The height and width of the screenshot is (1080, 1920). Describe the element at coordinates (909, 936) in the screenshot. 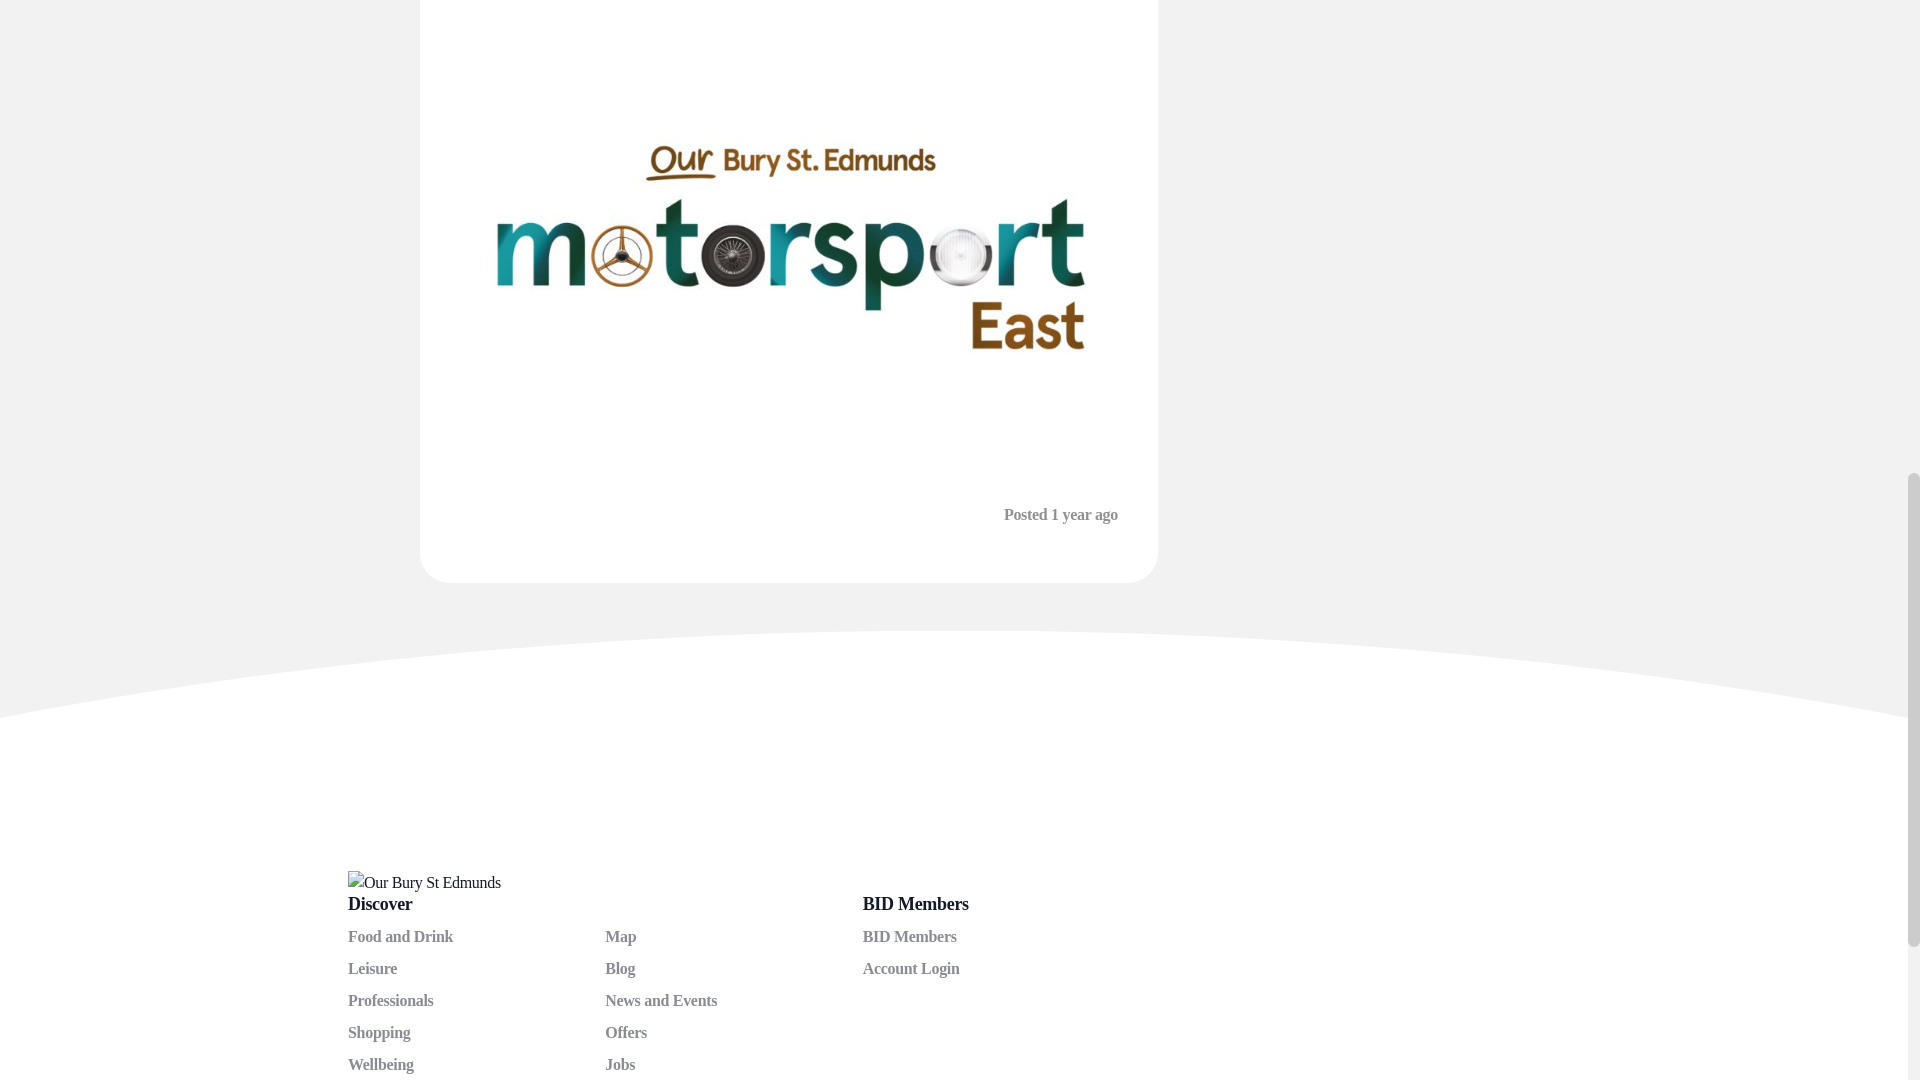

I see `BID Members` at that location.